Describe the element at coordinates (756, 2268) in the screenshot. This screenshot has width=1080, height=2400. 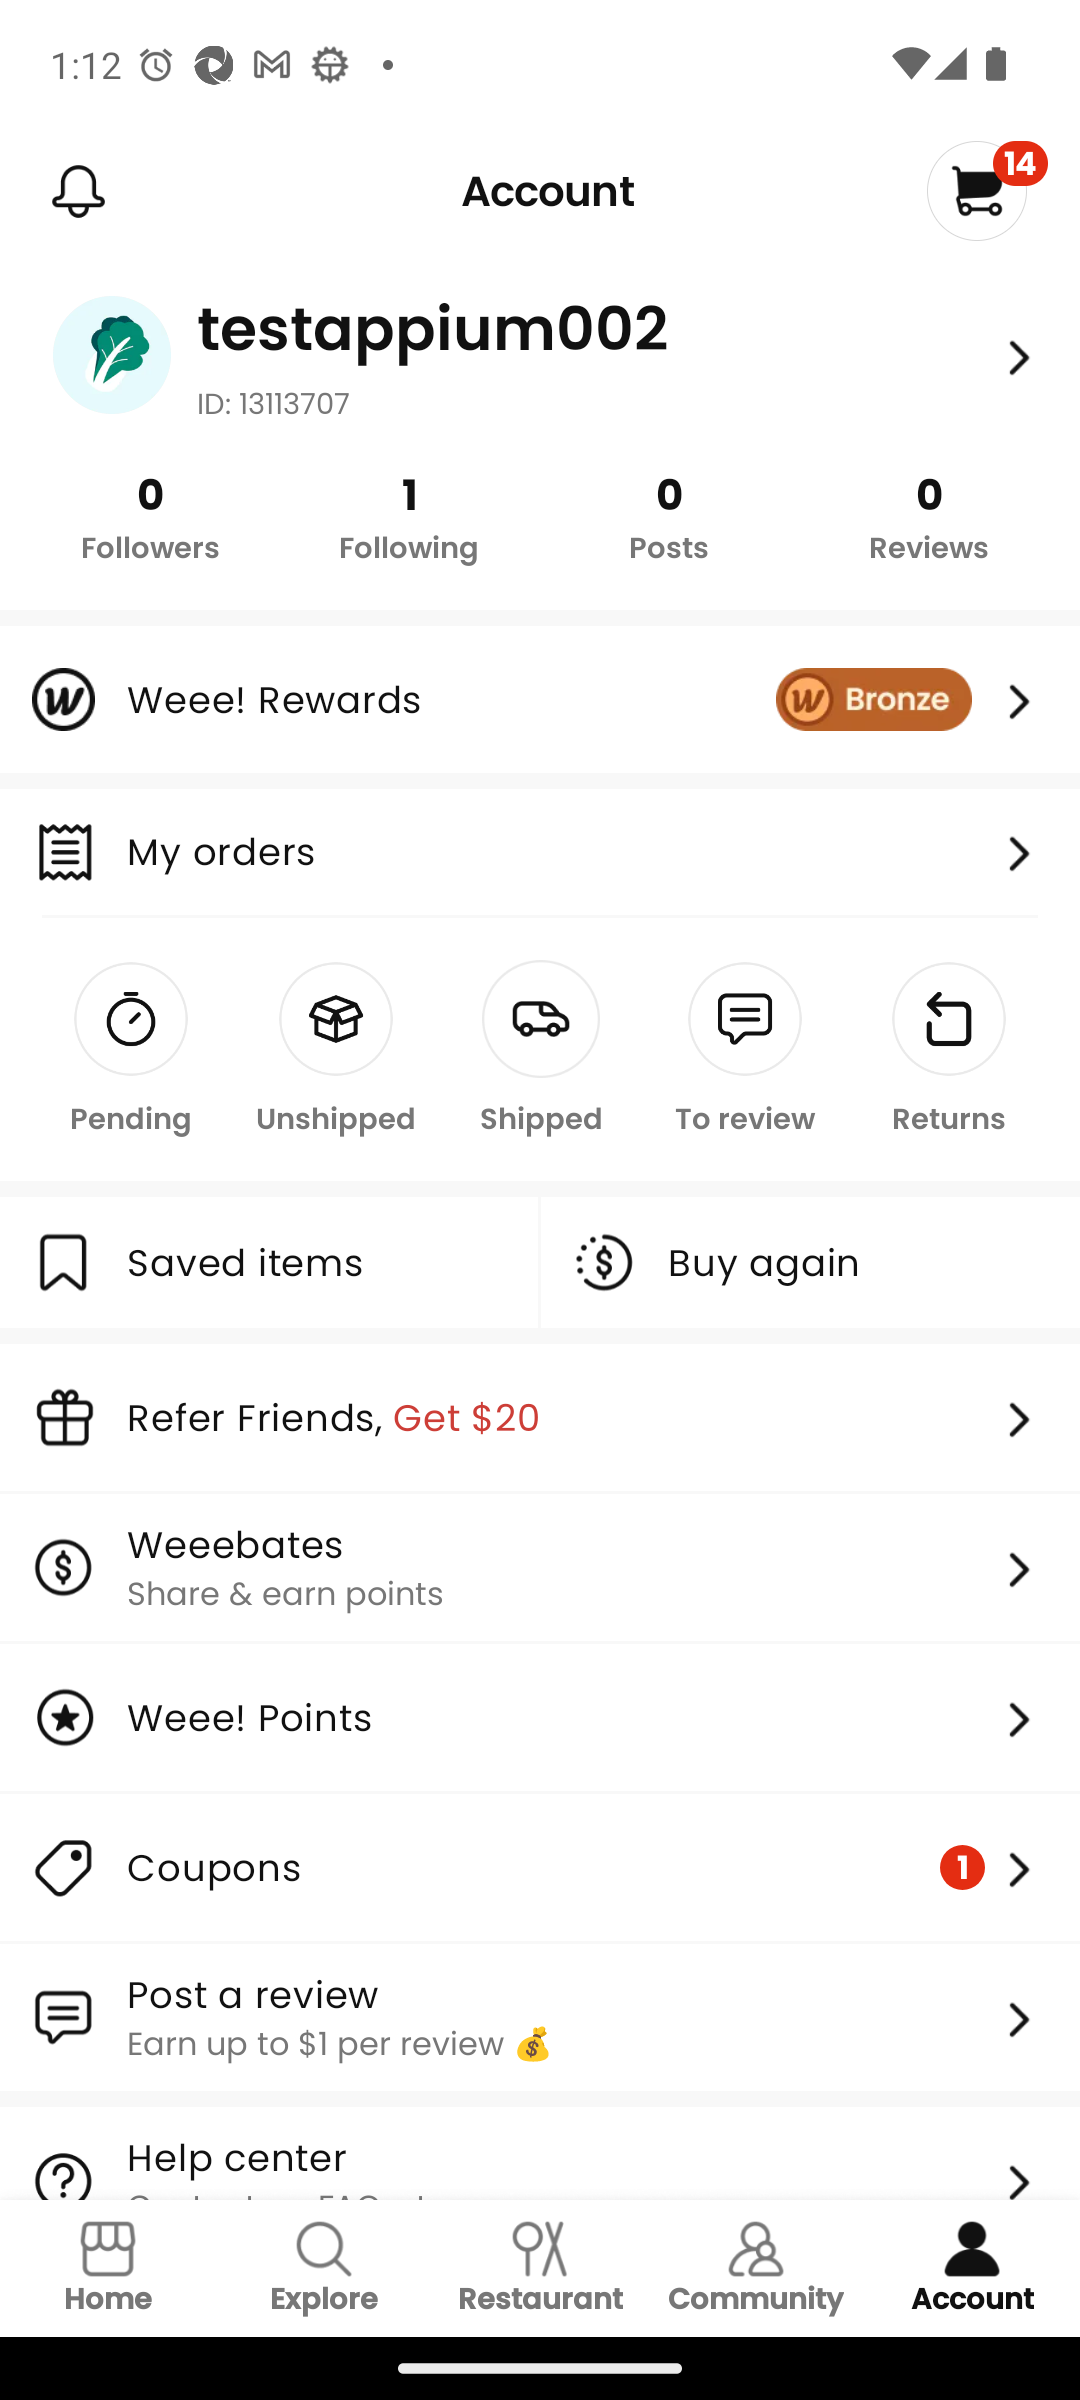
I see `Community` at that location.